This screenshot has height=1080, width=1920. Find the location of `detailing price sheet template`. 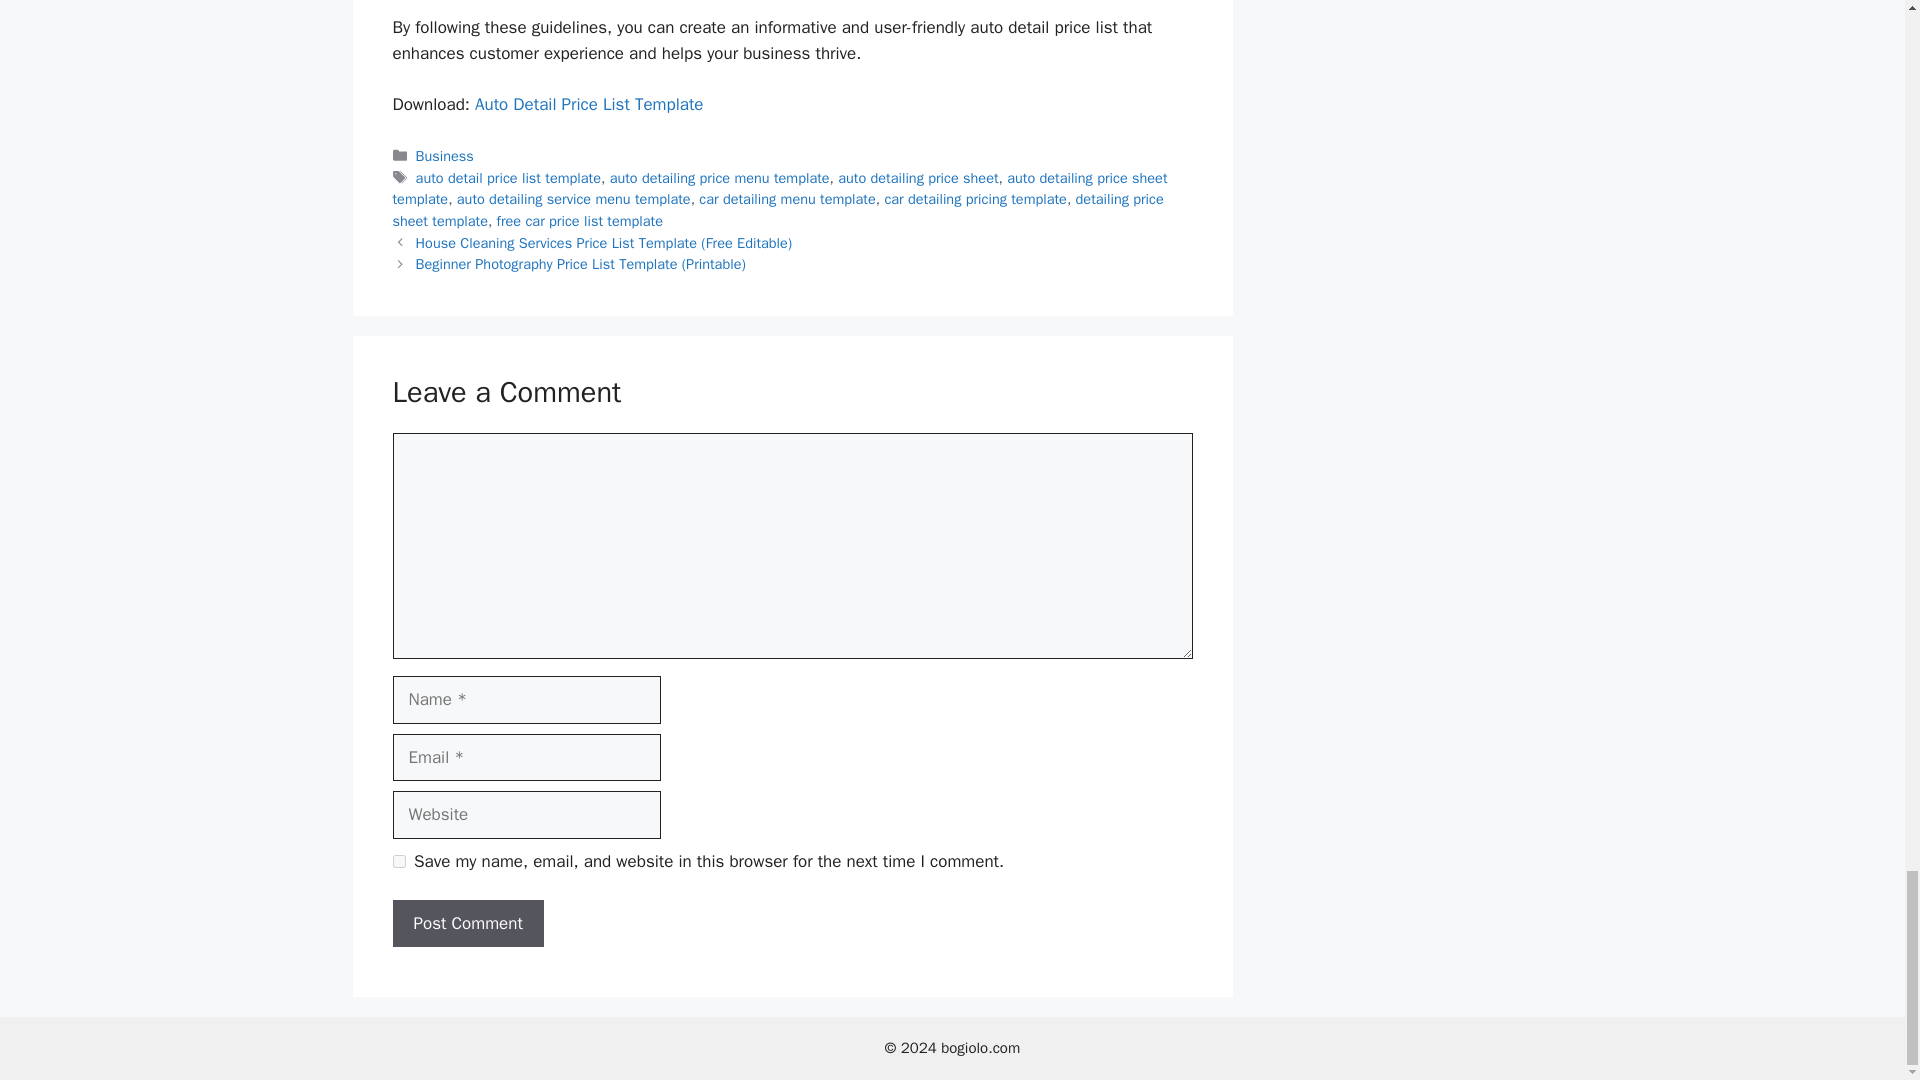

detailing price sheet template is located at coordinates (777, 210).